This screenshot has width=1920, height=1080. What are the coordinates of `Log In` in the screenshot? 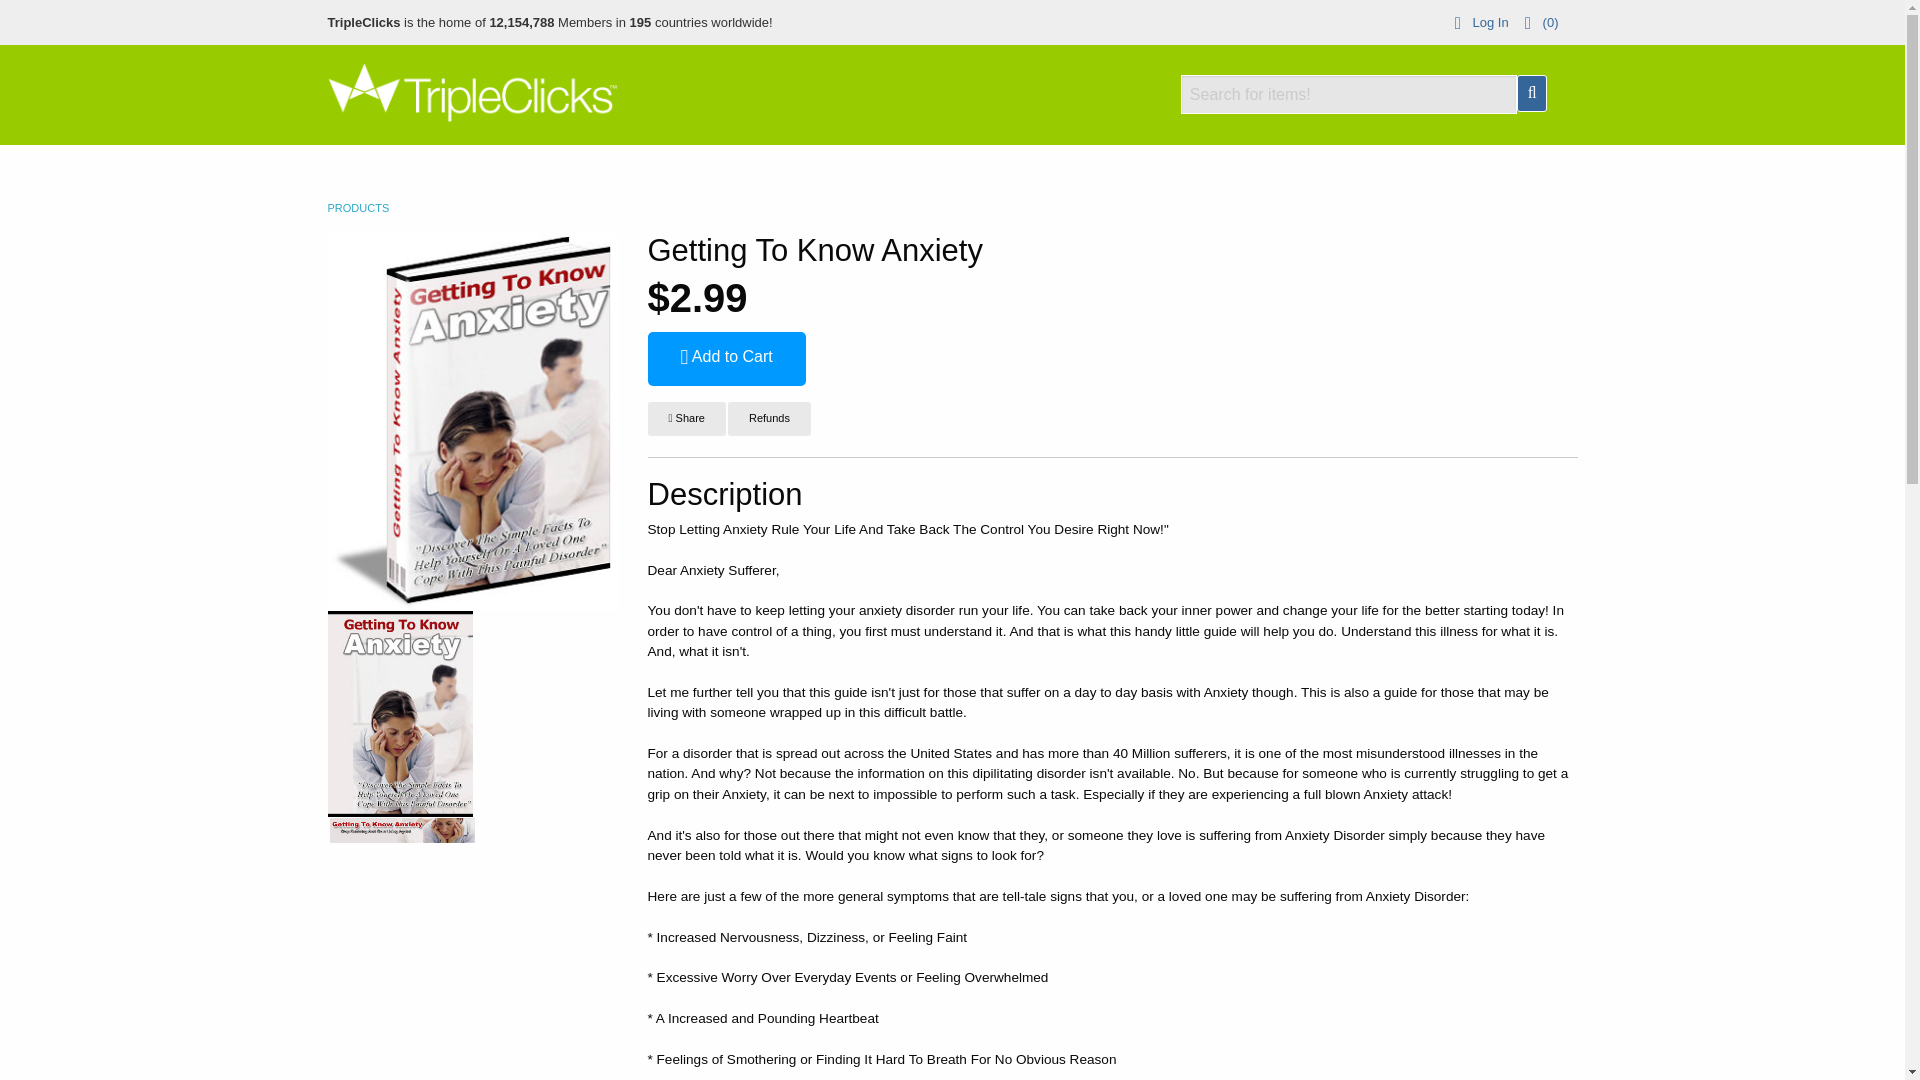 It's located at (1478, 22).